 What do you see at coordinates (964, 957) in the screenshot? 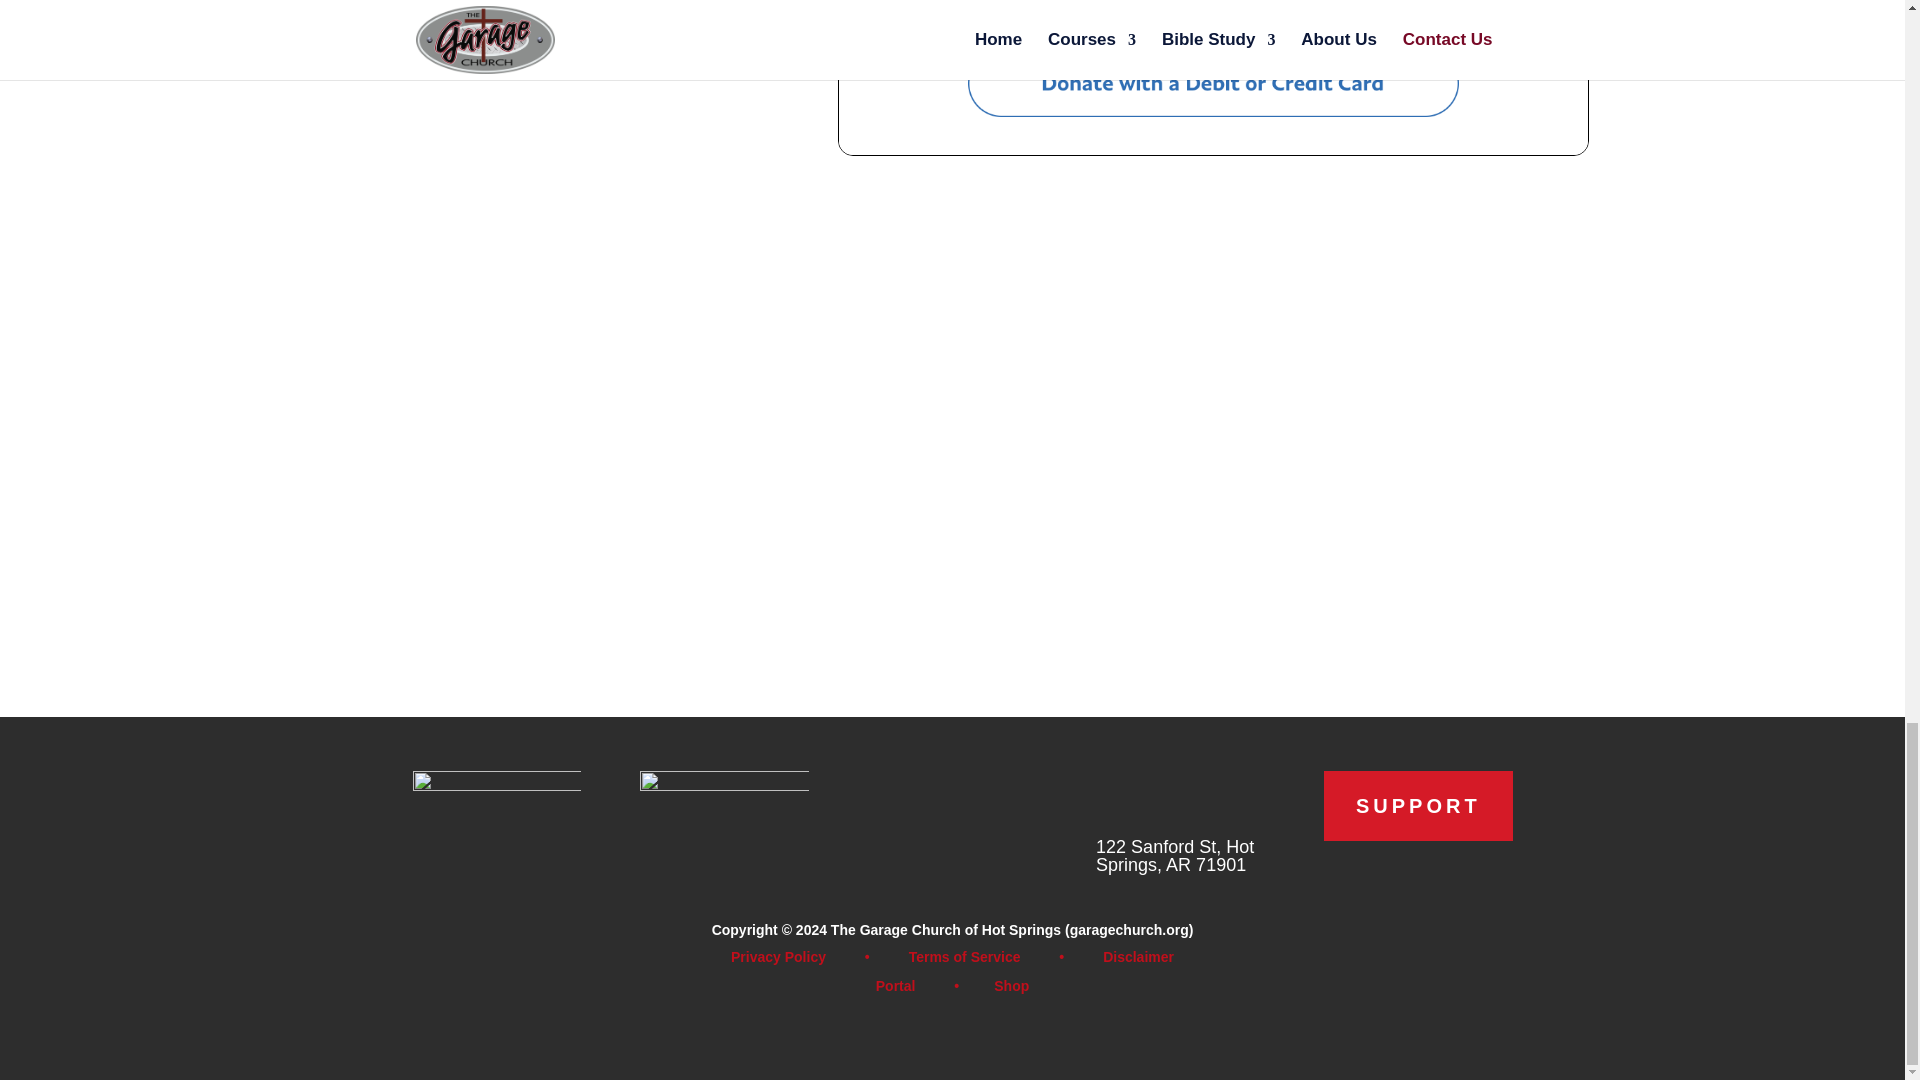
I see `Terms of Service` at bounding box center [964, 957].